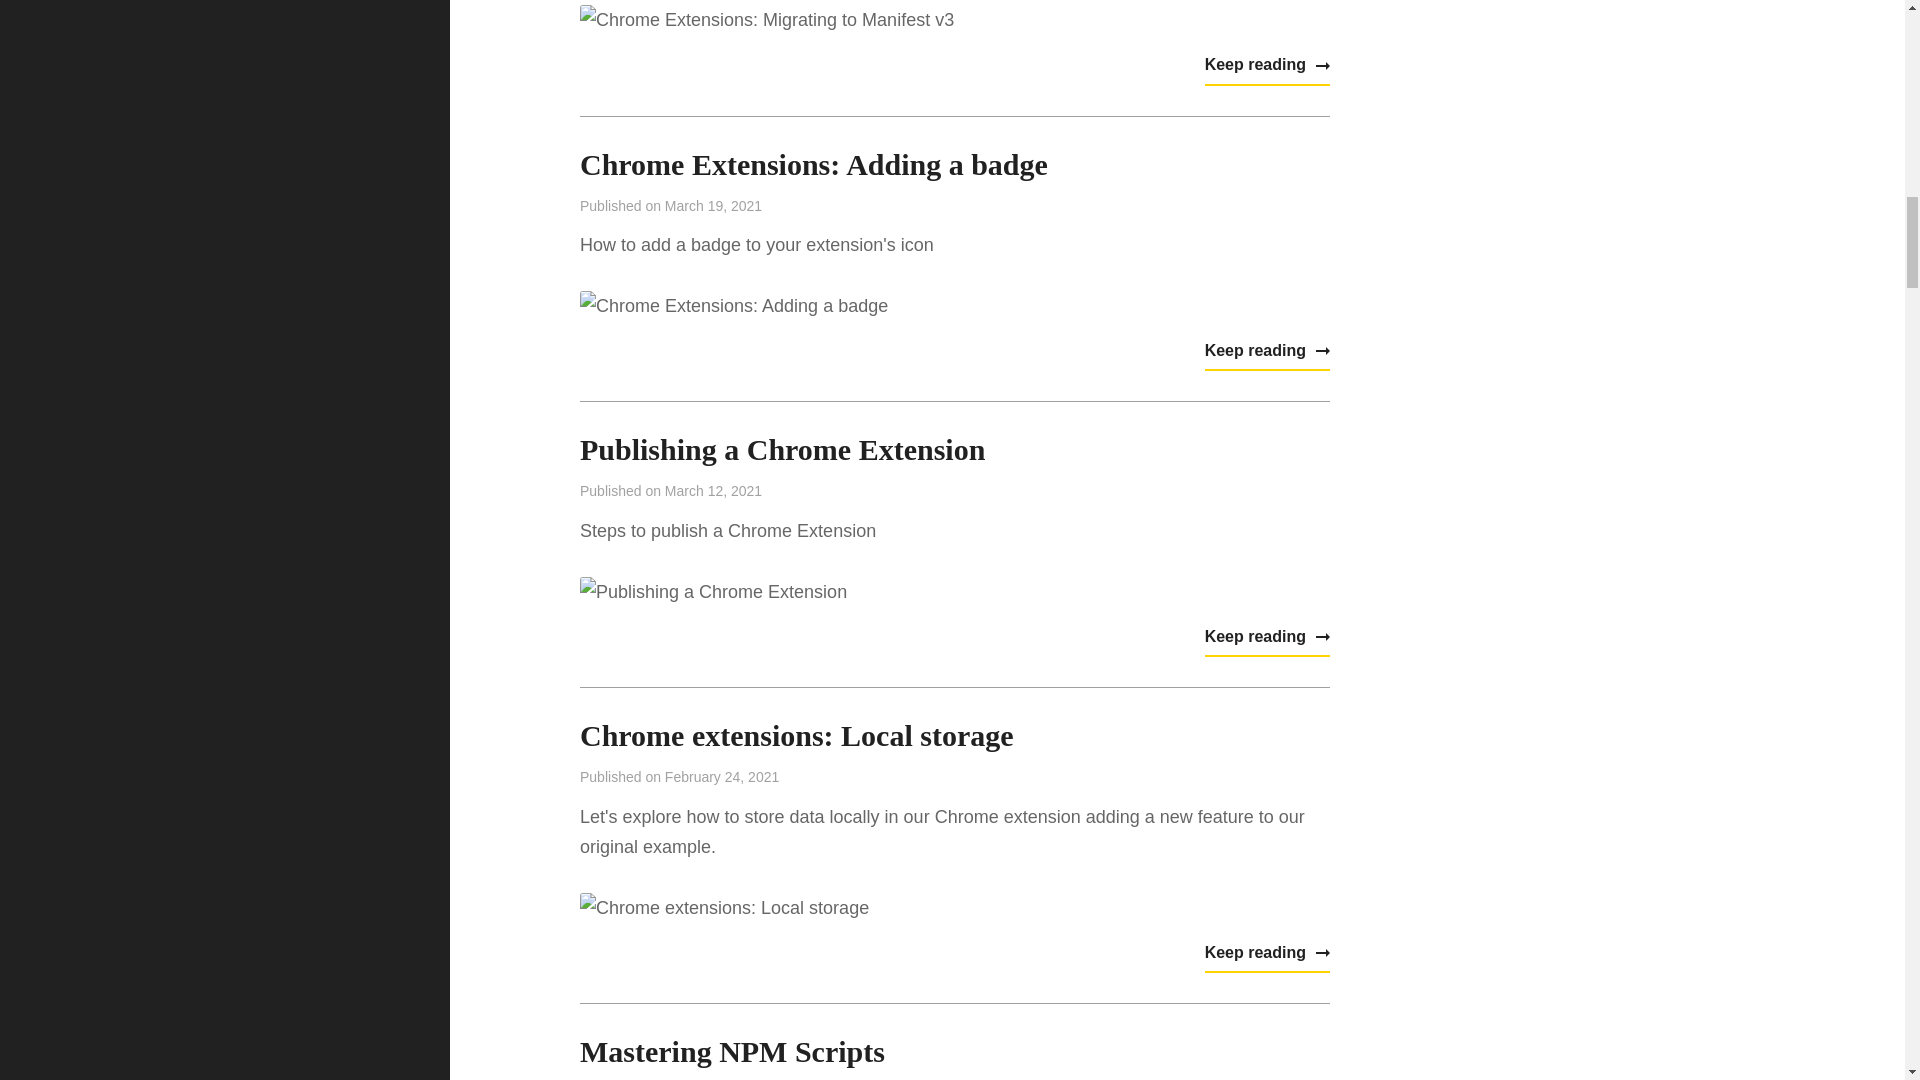  Describe the element at coordinates (814, 164) in the screenshot. I see `Chrome Extensions: Adding a badge` at that location.